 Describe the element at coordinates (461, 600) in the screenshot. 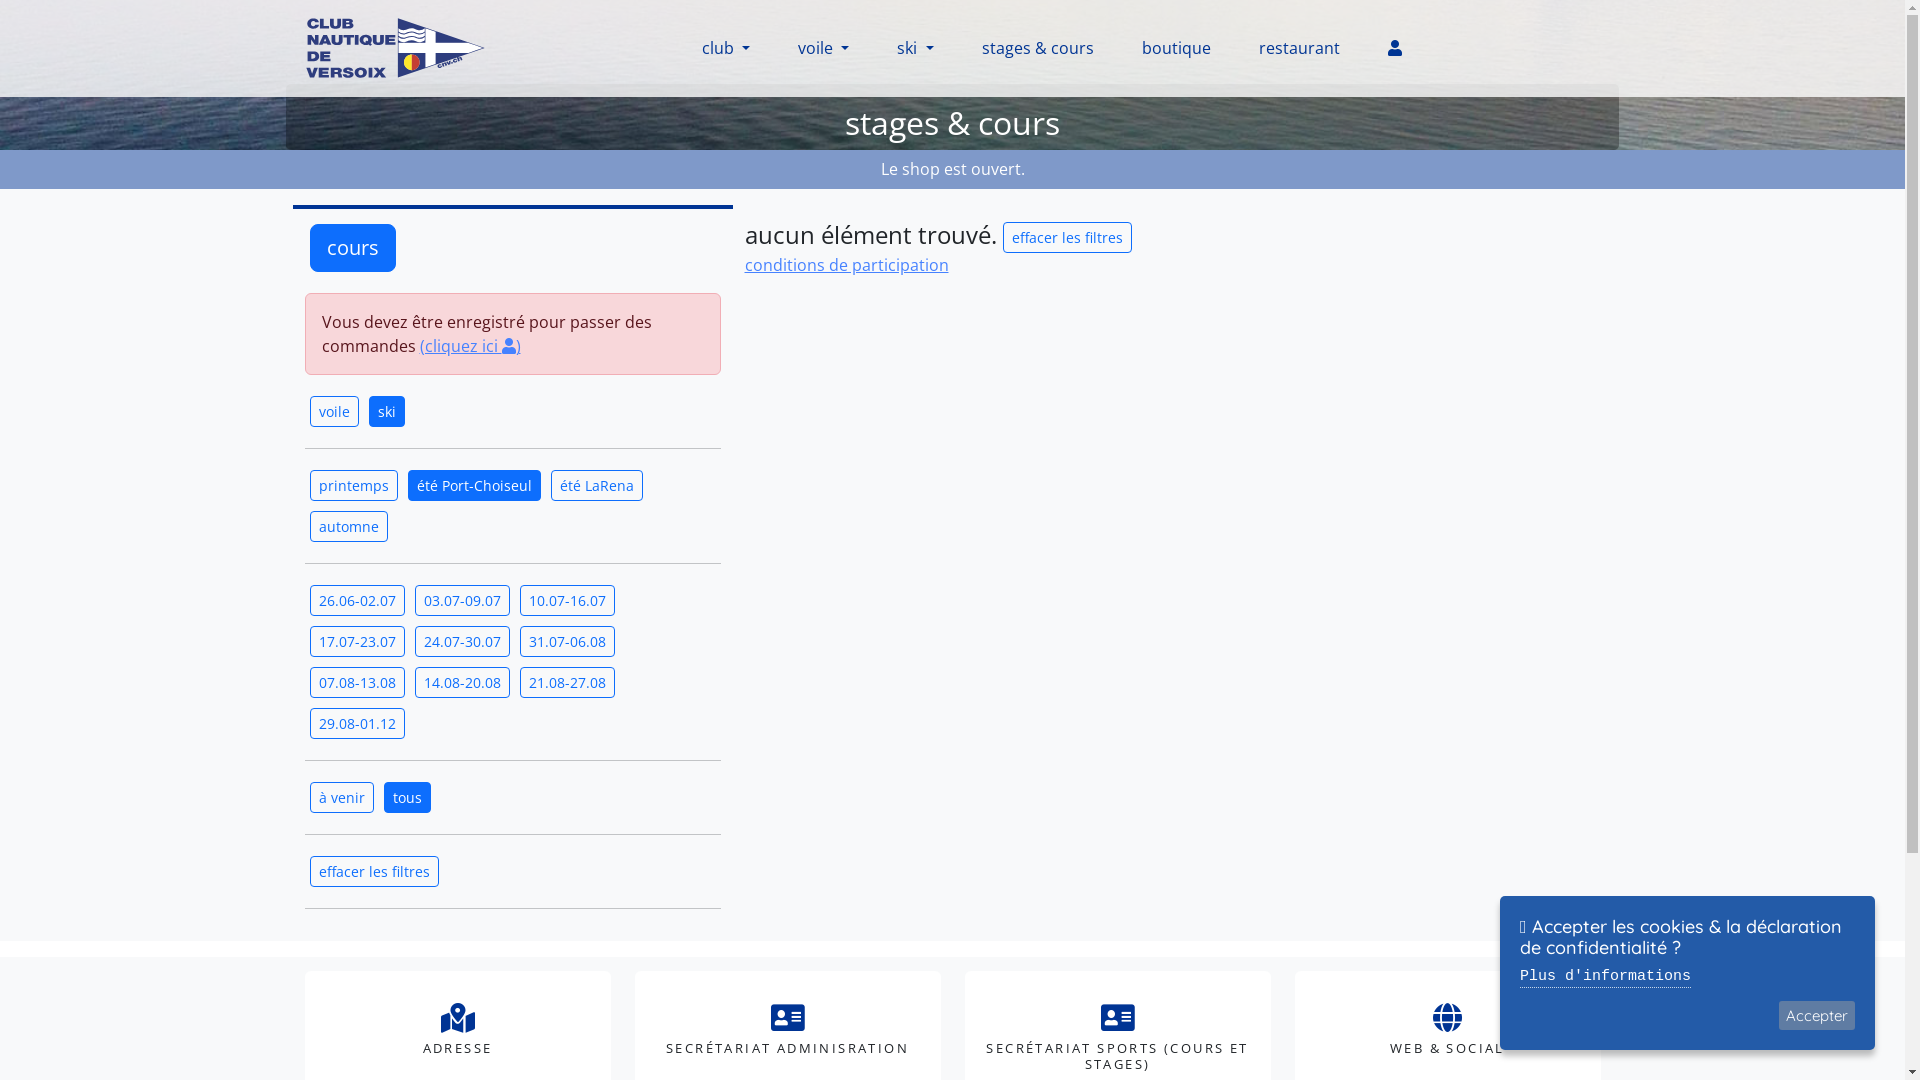

I see `03.07-09.07` at that location.